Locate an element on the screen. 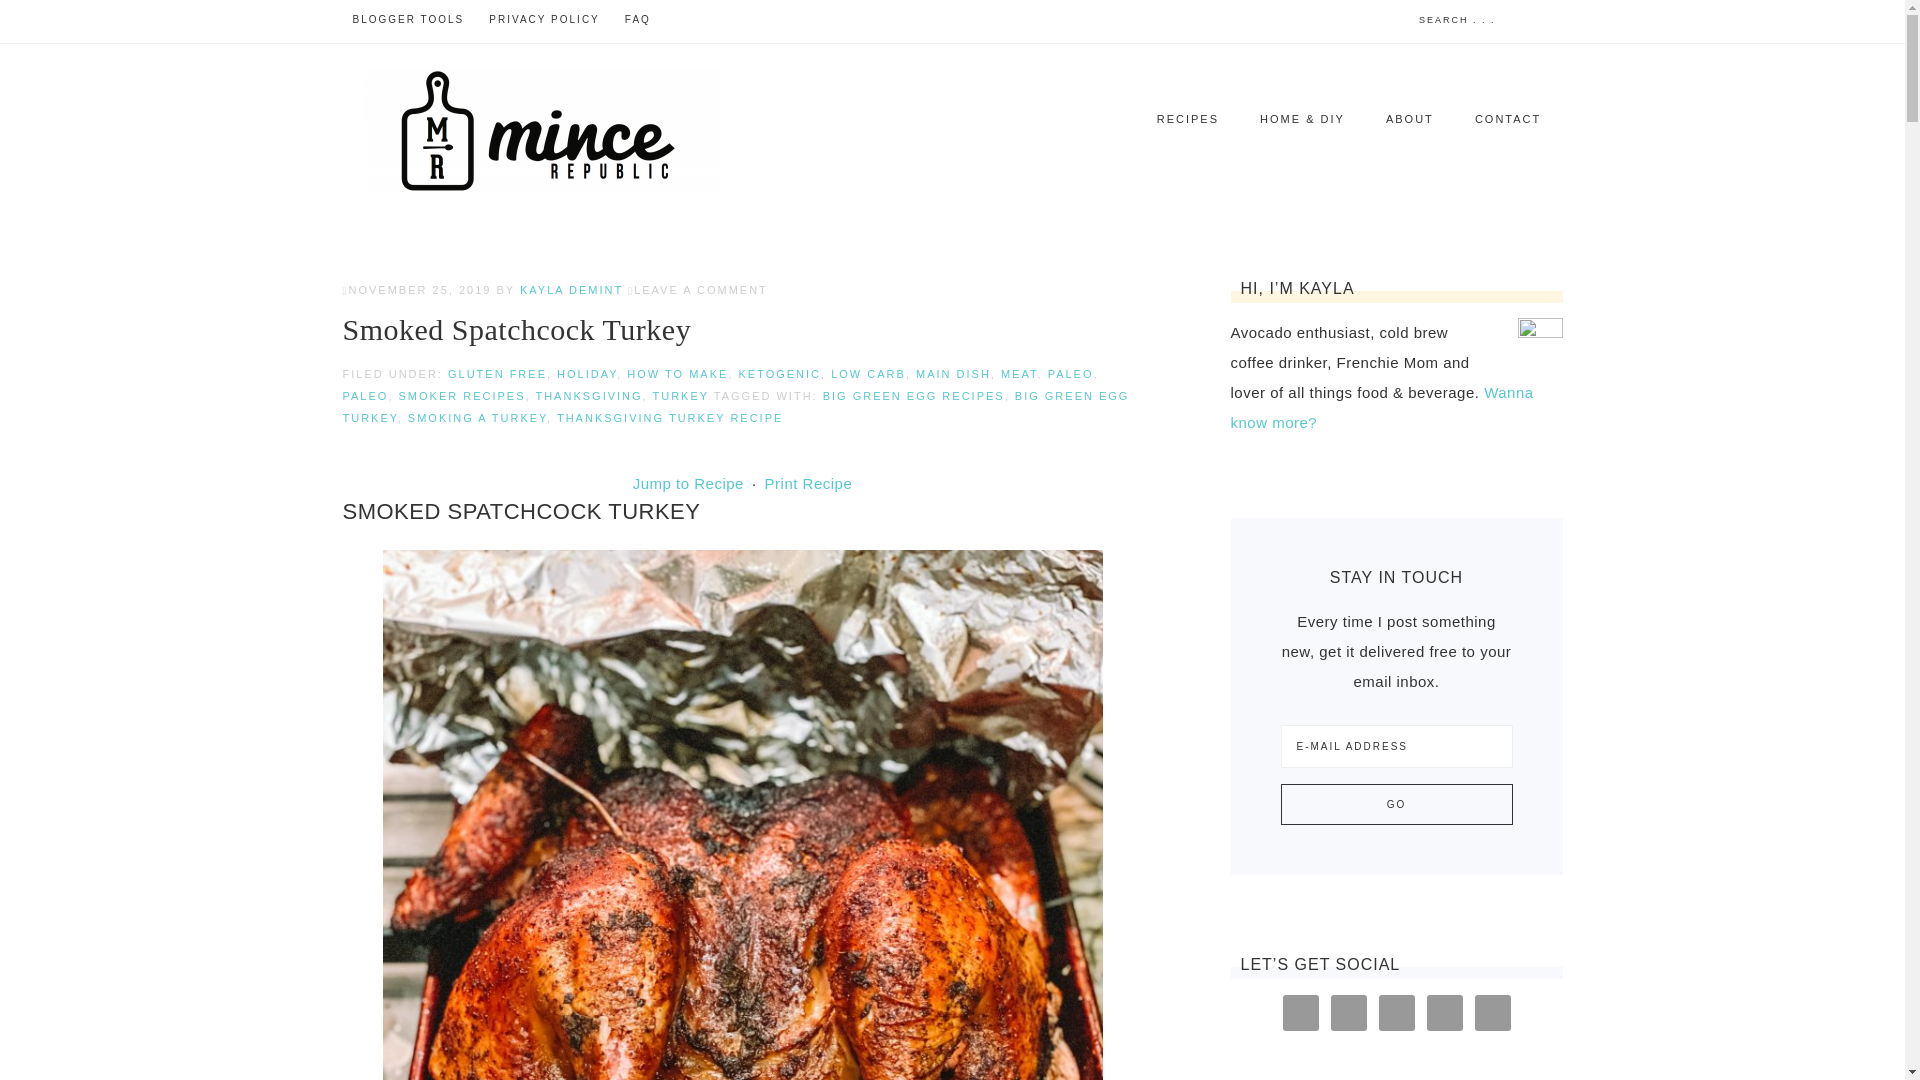 The height and width of the screenshot is (1080, 1920). KETOGENIC is located at coordinates (779, 374).